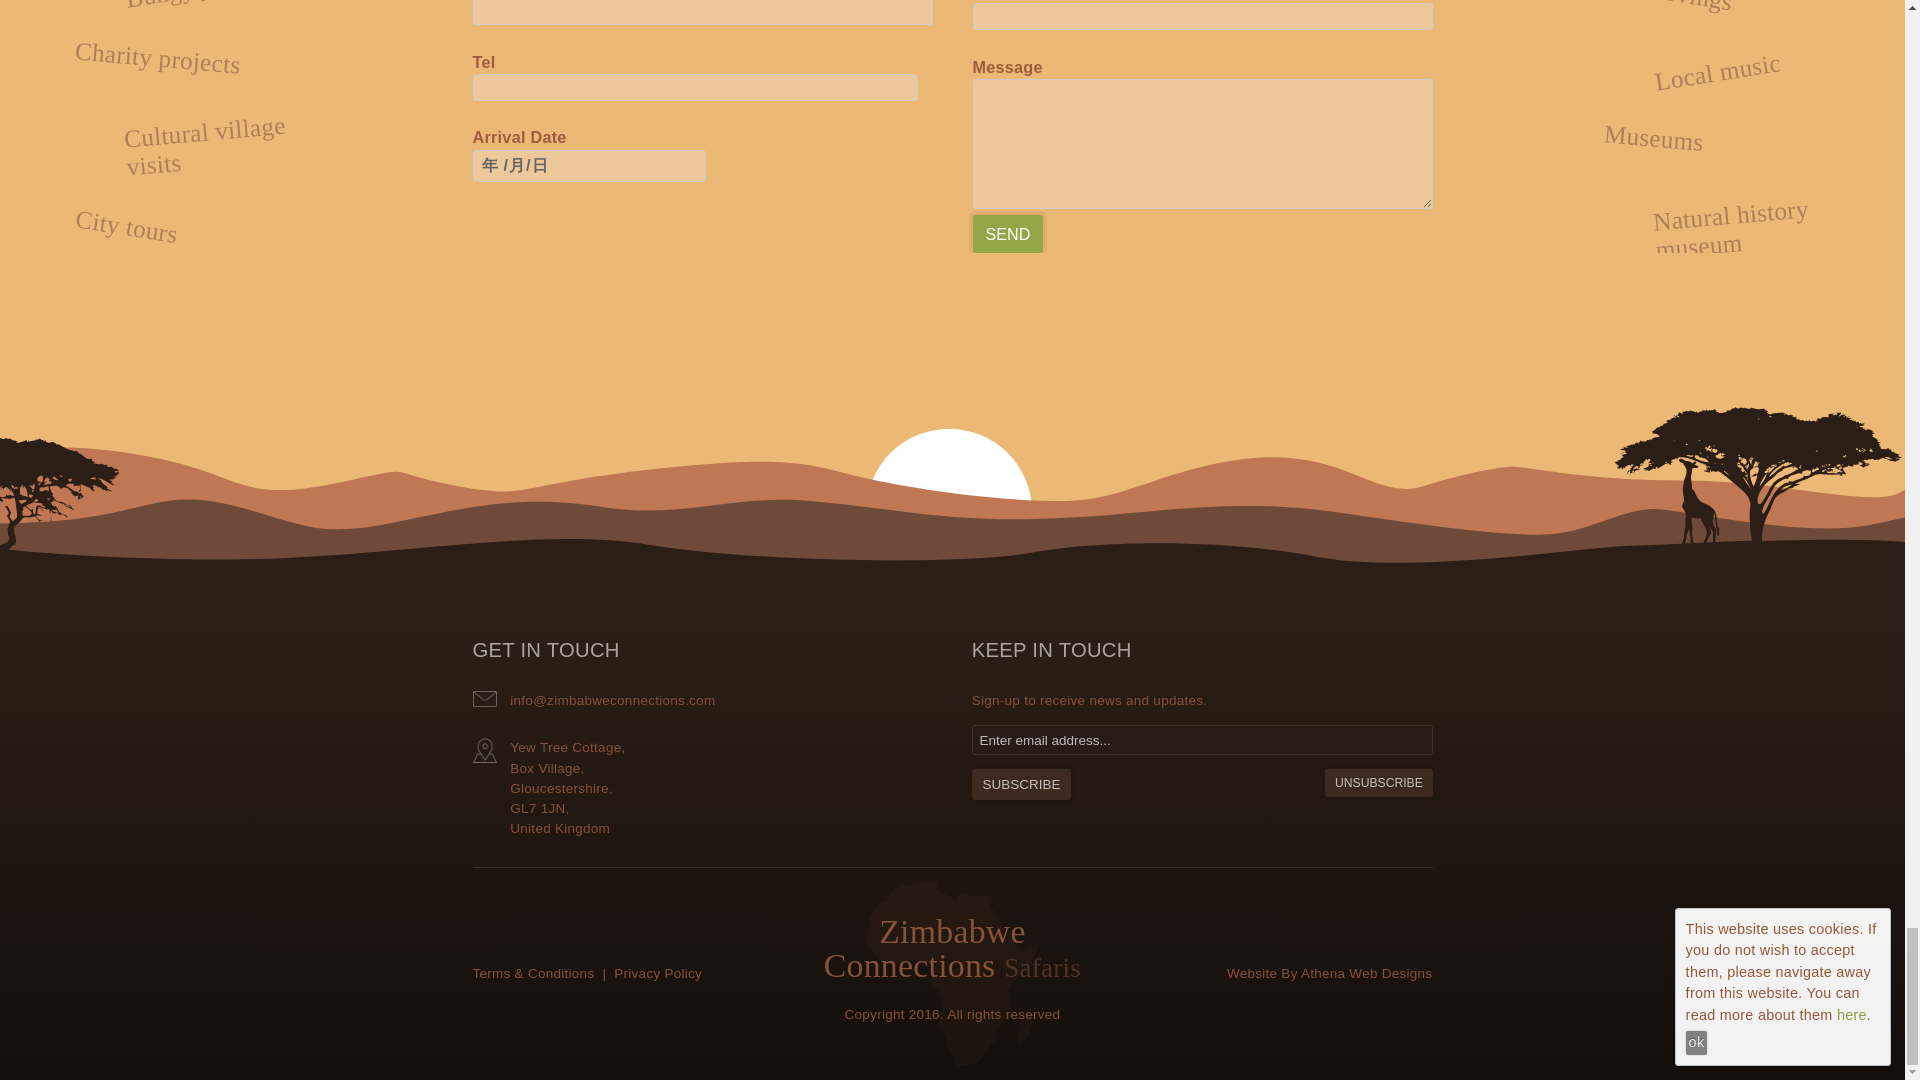  What do you see at coordinates (1202, 740) in the screenshot?
I see `Enter email address...` at bounding box center [1202, 740].